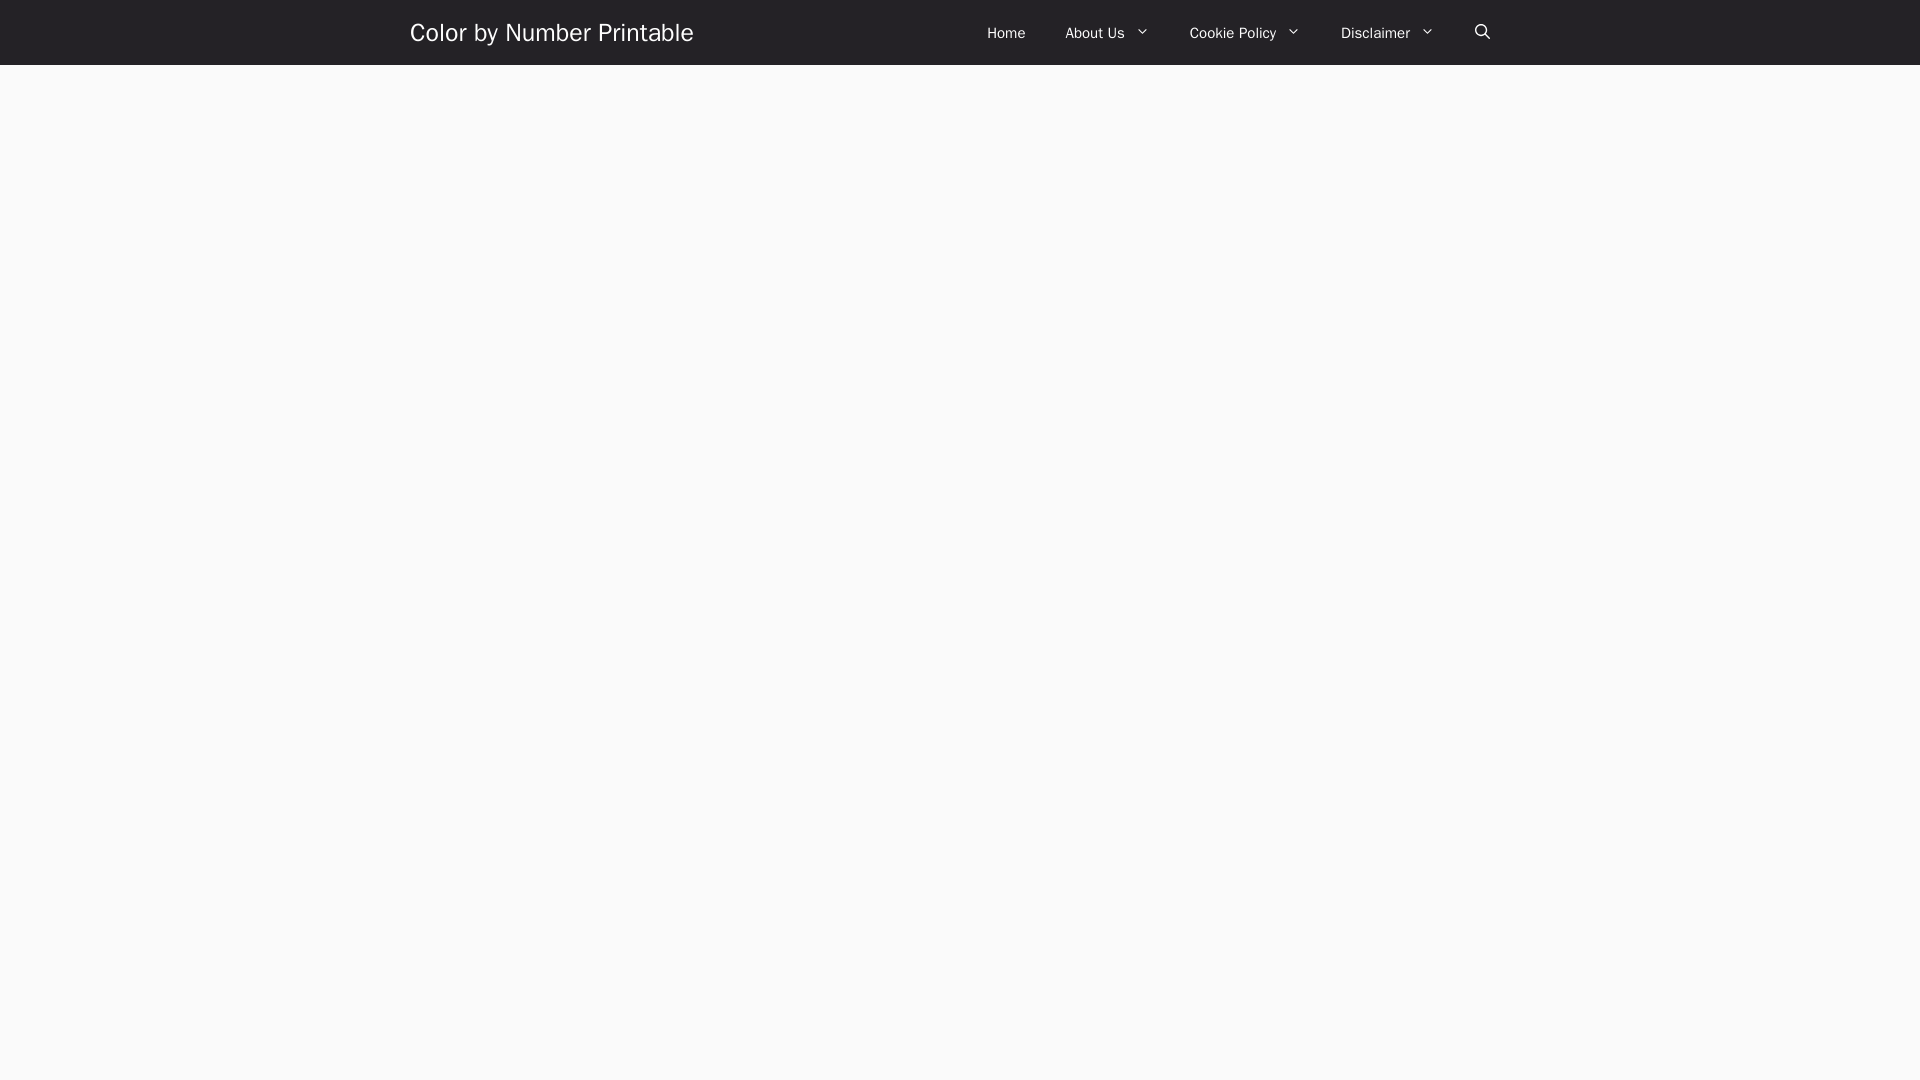  Describe the element at coordinates (1244, 32) in the screenshot. I see `Cookie Policy` at that location.